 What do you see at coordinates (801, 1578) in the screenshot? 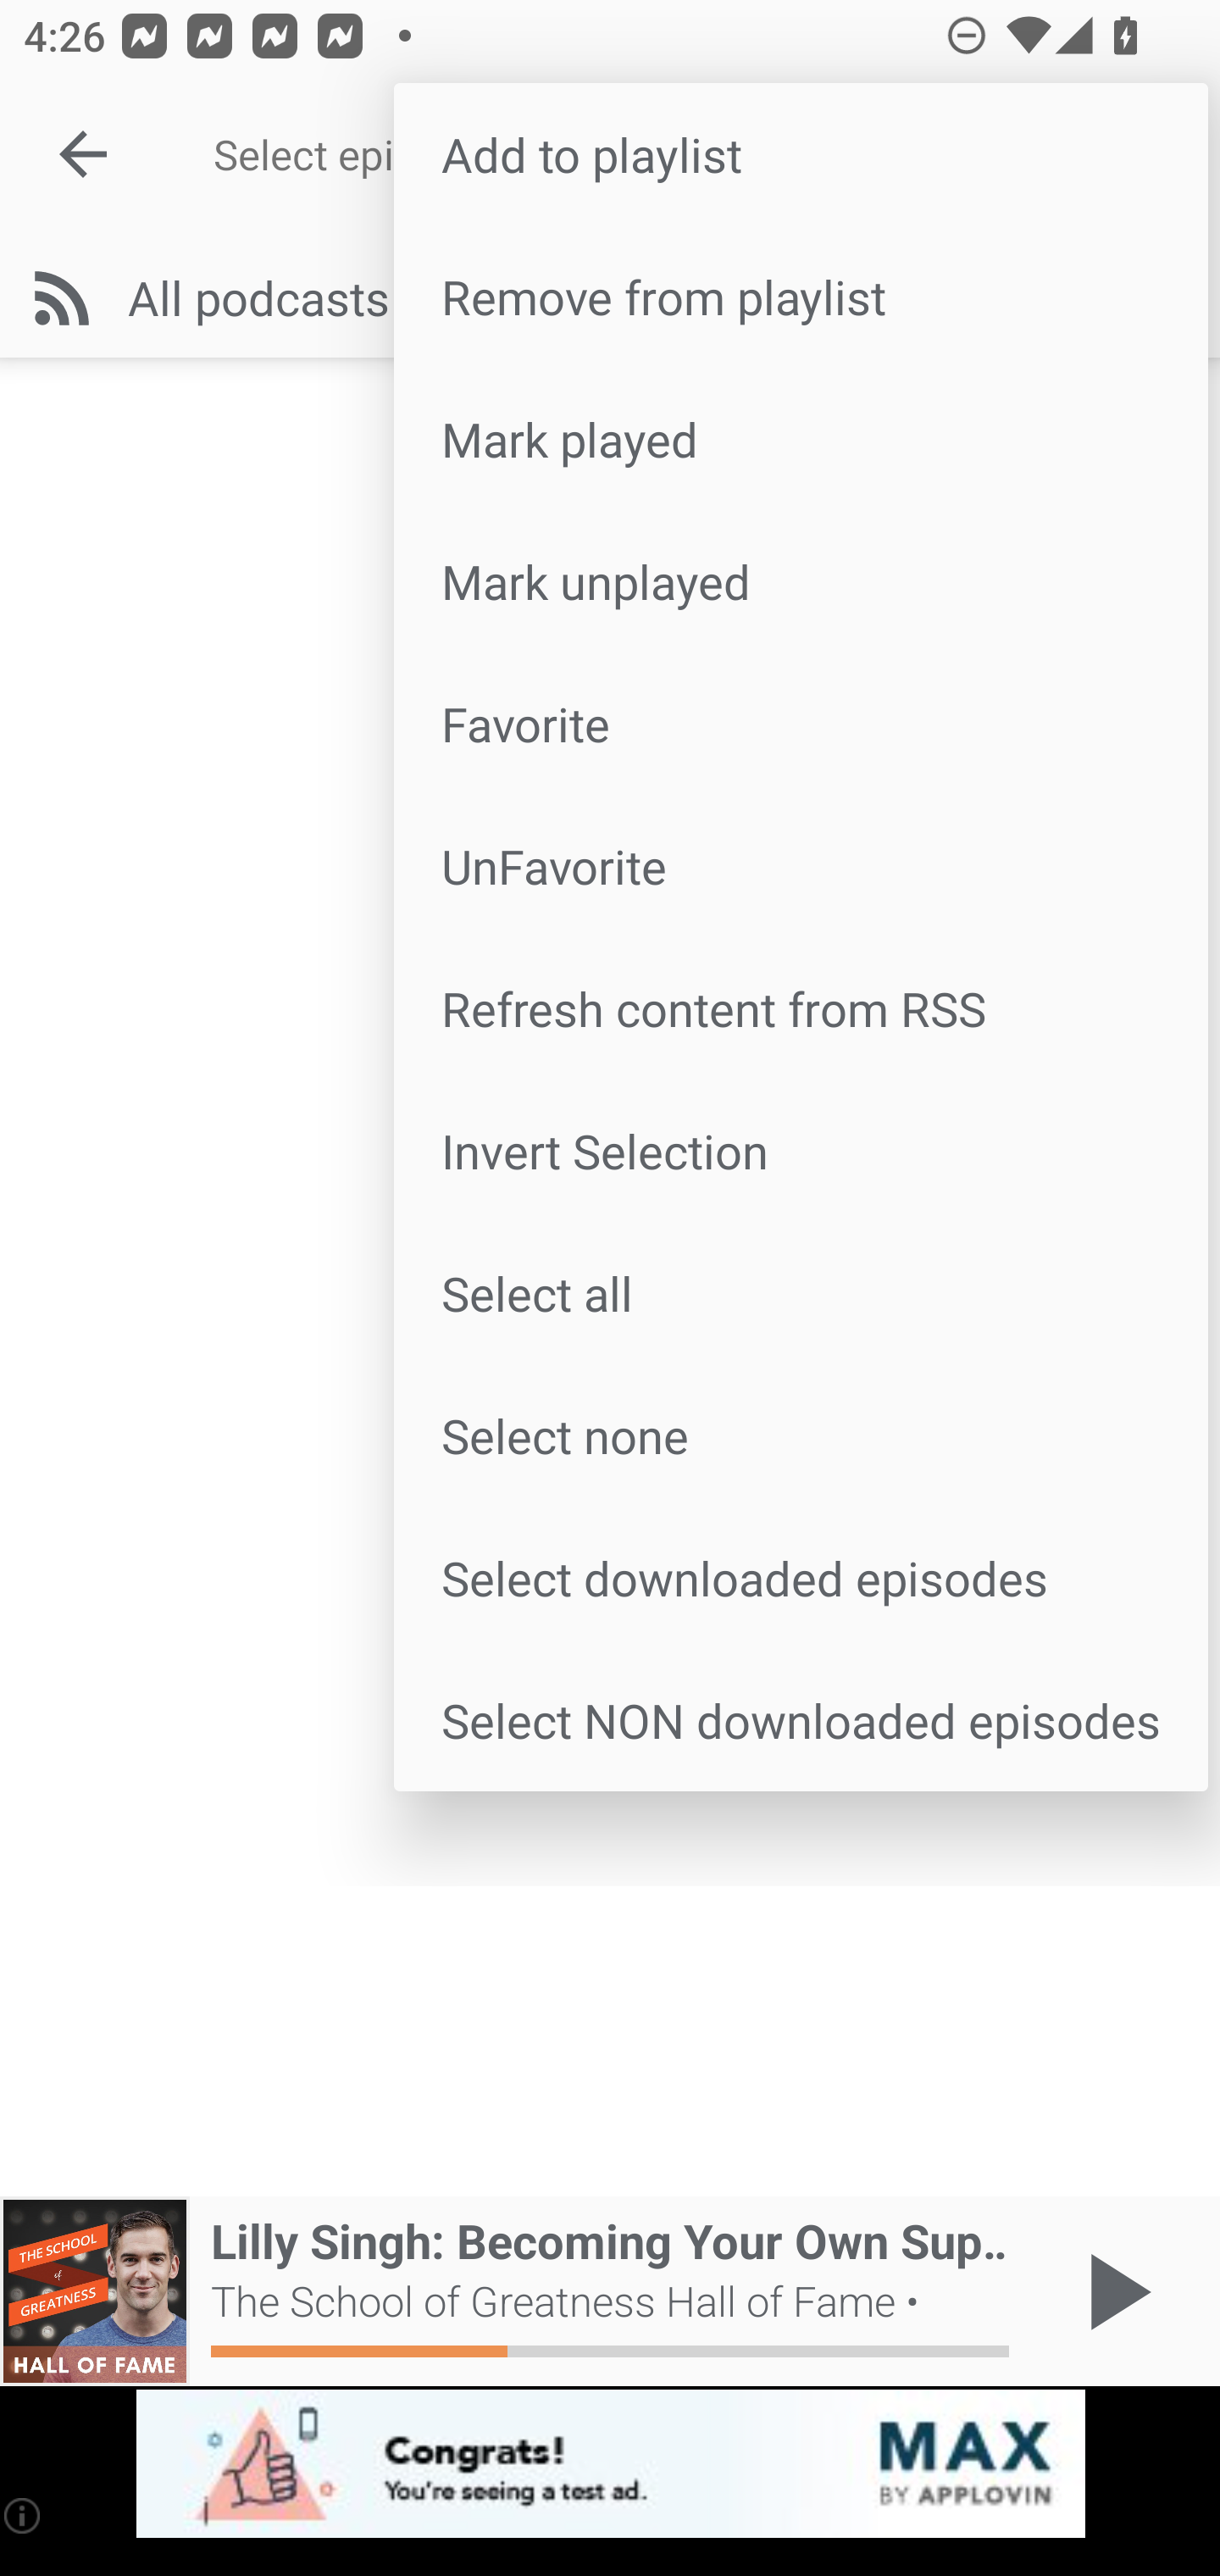
I see `Select downloaded episodes` at bounding box center [801, 1578].